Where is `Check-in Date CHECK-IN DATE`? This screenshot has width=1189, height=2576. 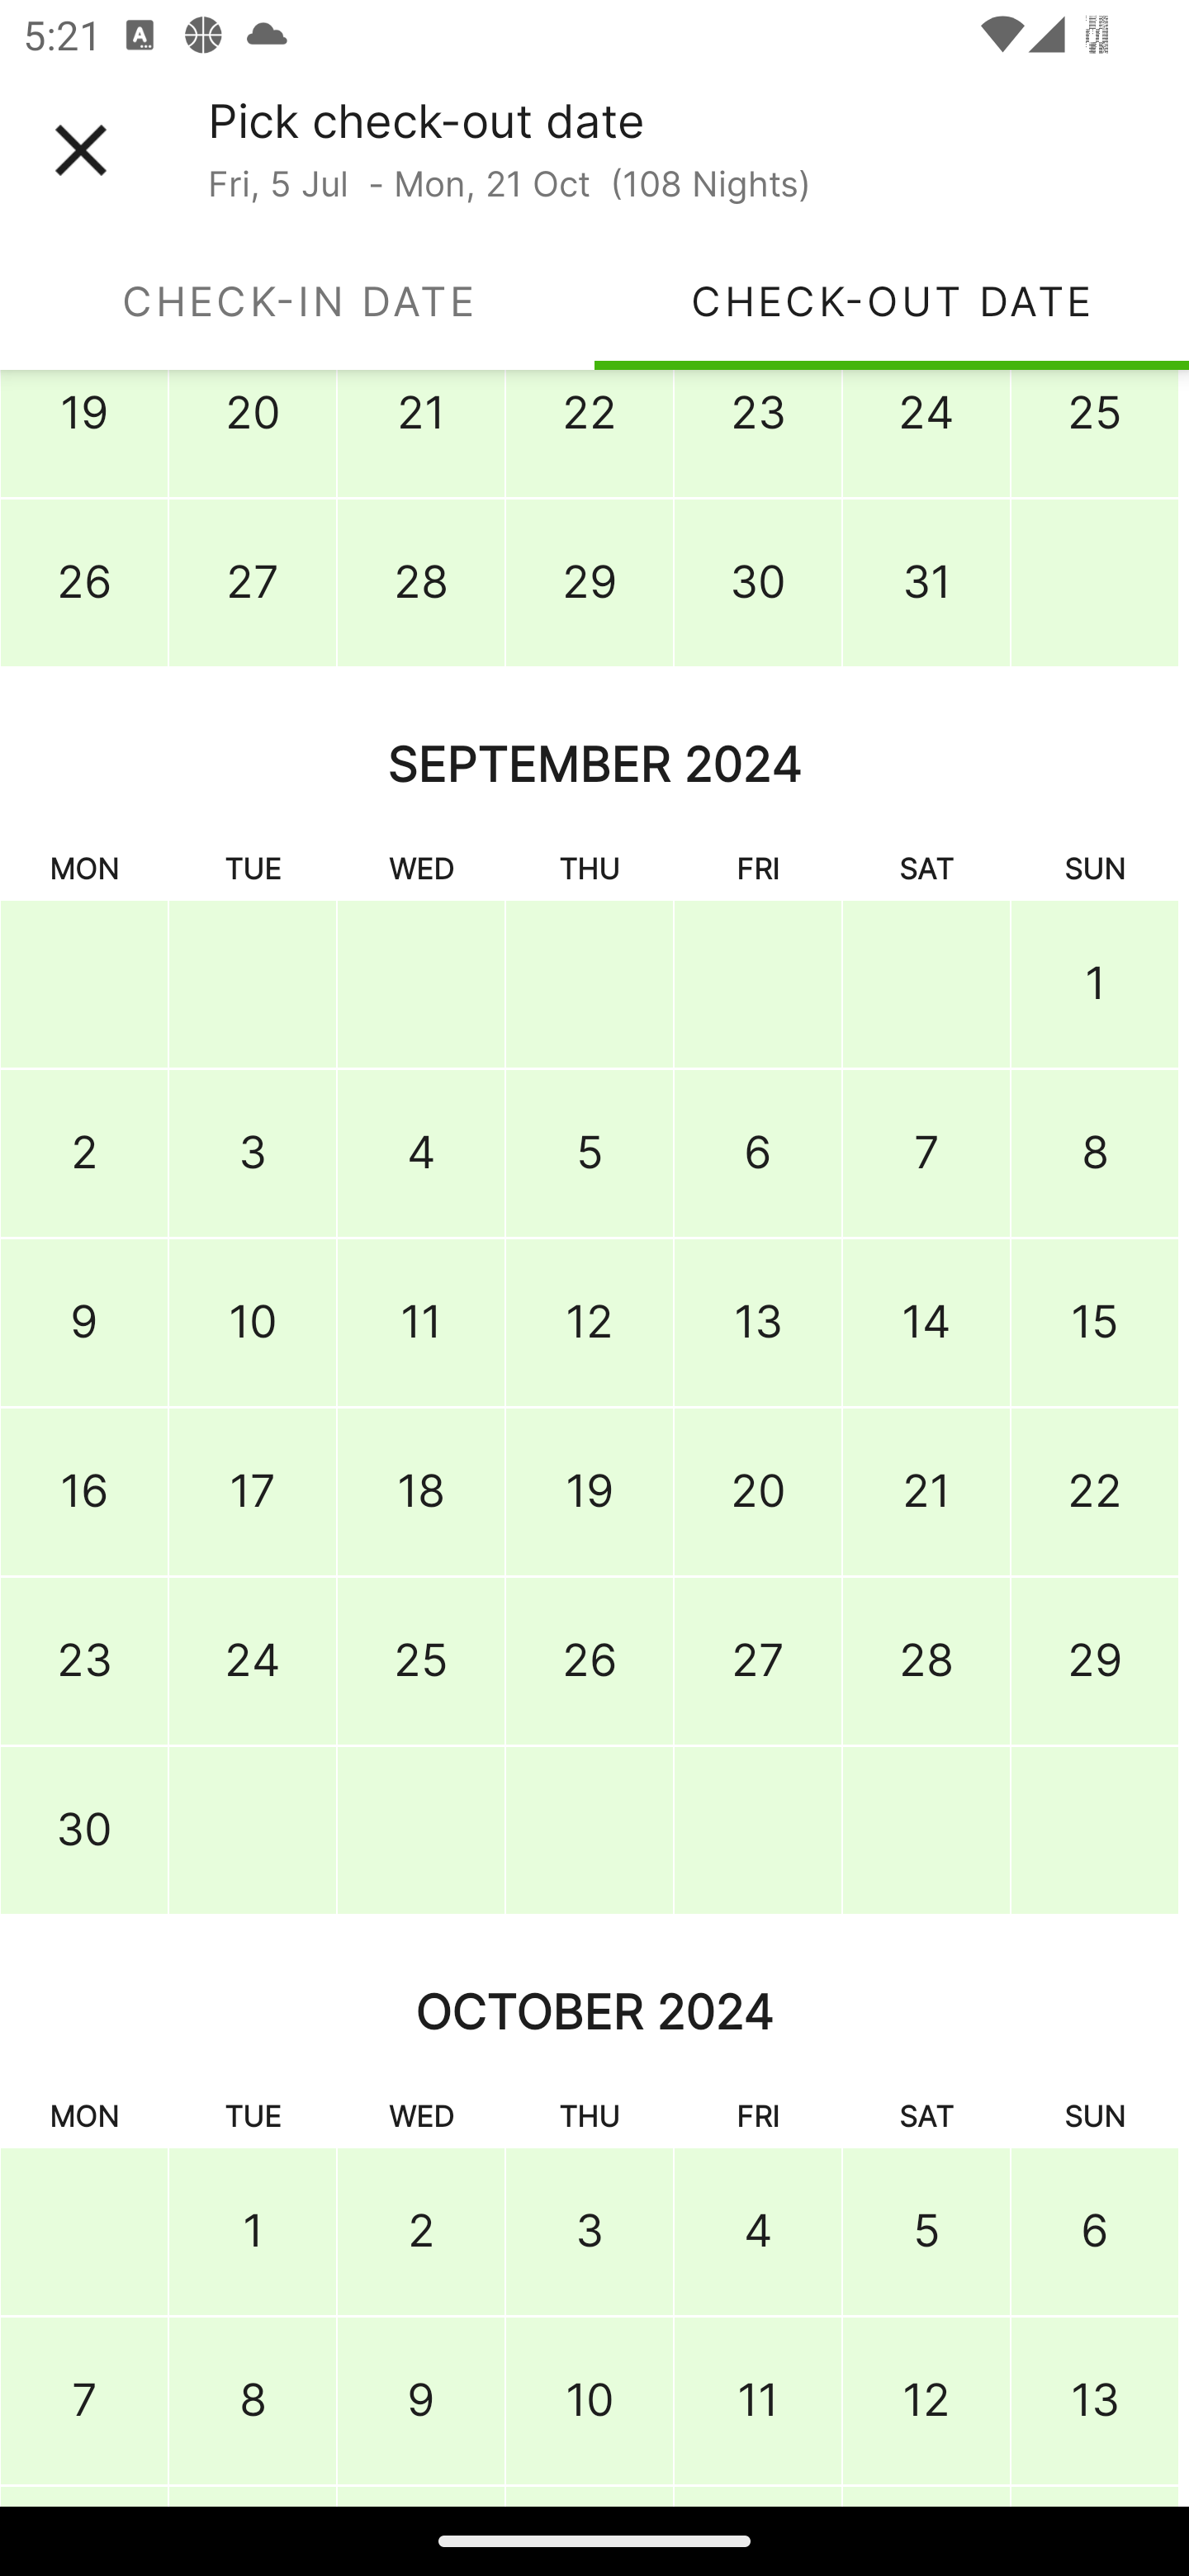 Check-in Date CHECK-IN DATE is located at coordinates (297, 301).